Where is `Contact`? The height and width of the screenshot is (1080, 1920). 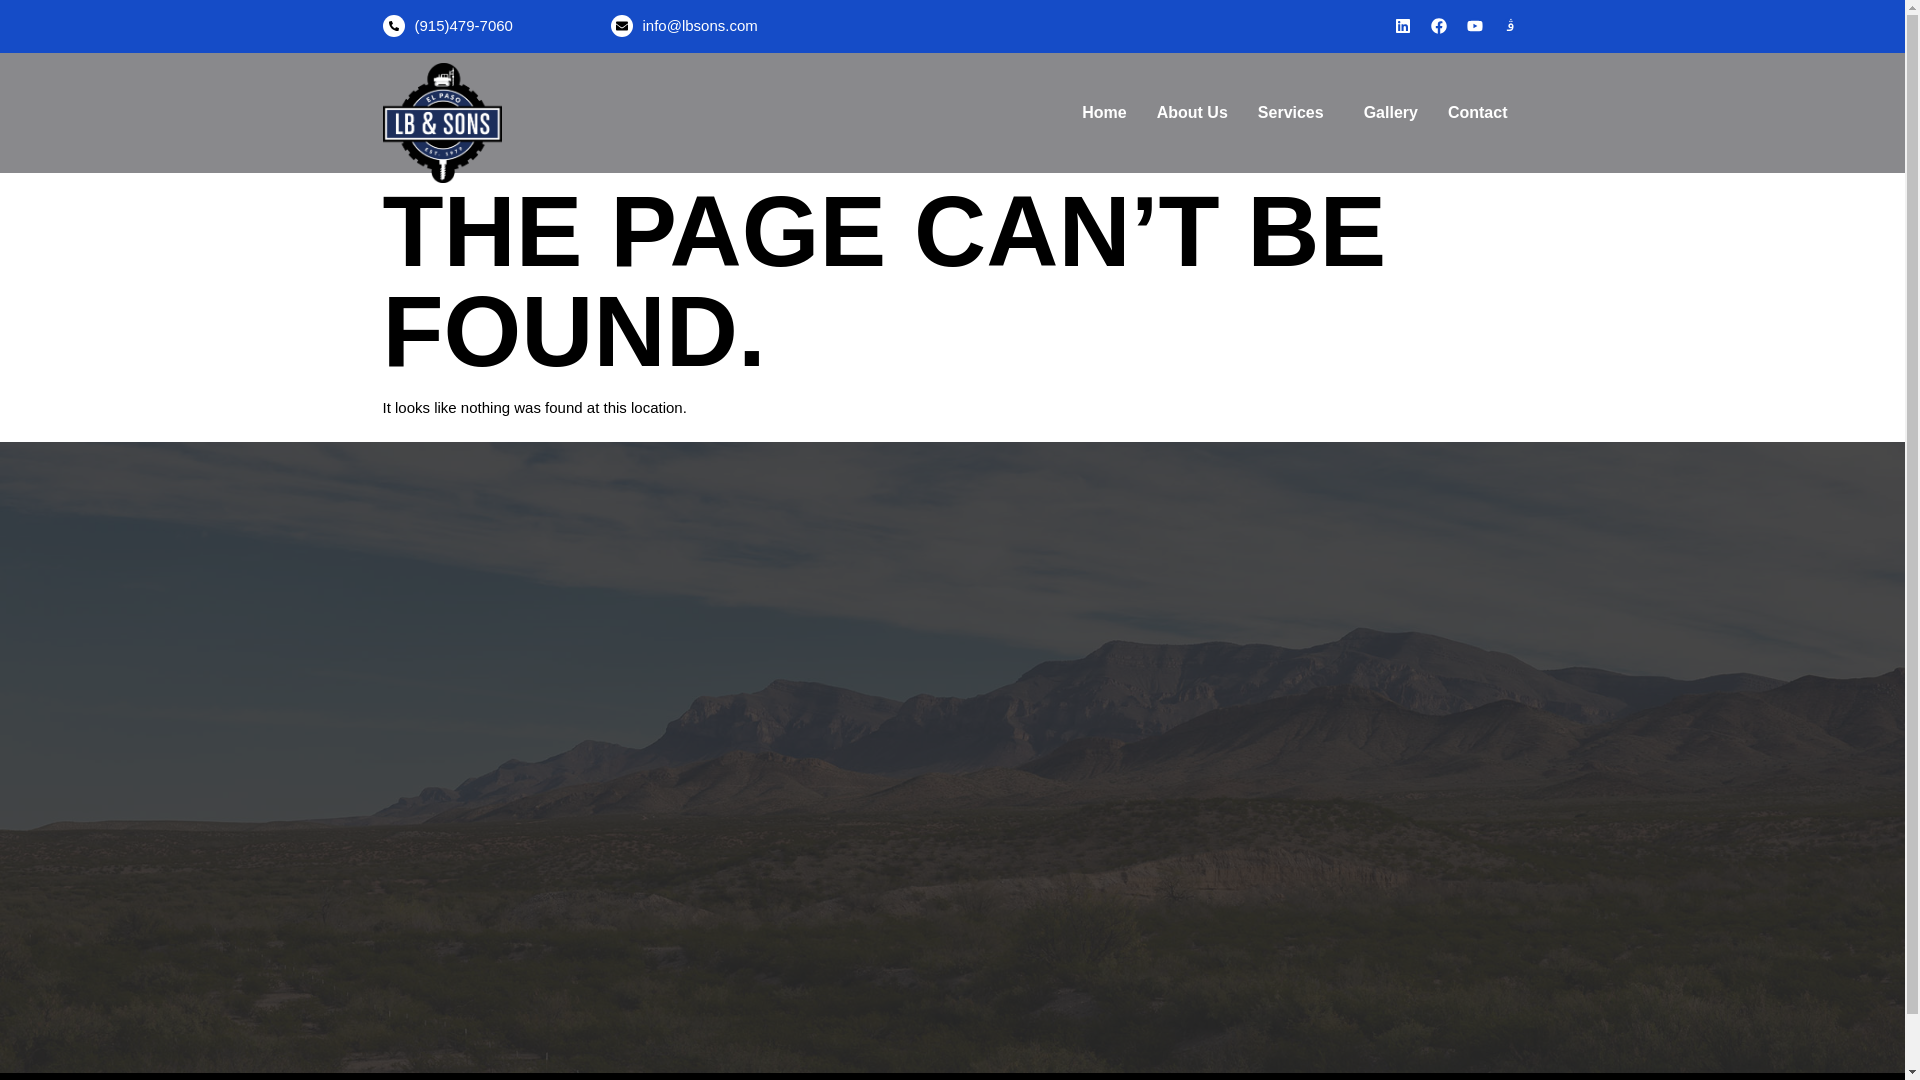
Contact is located at coordinates (1477, 112).